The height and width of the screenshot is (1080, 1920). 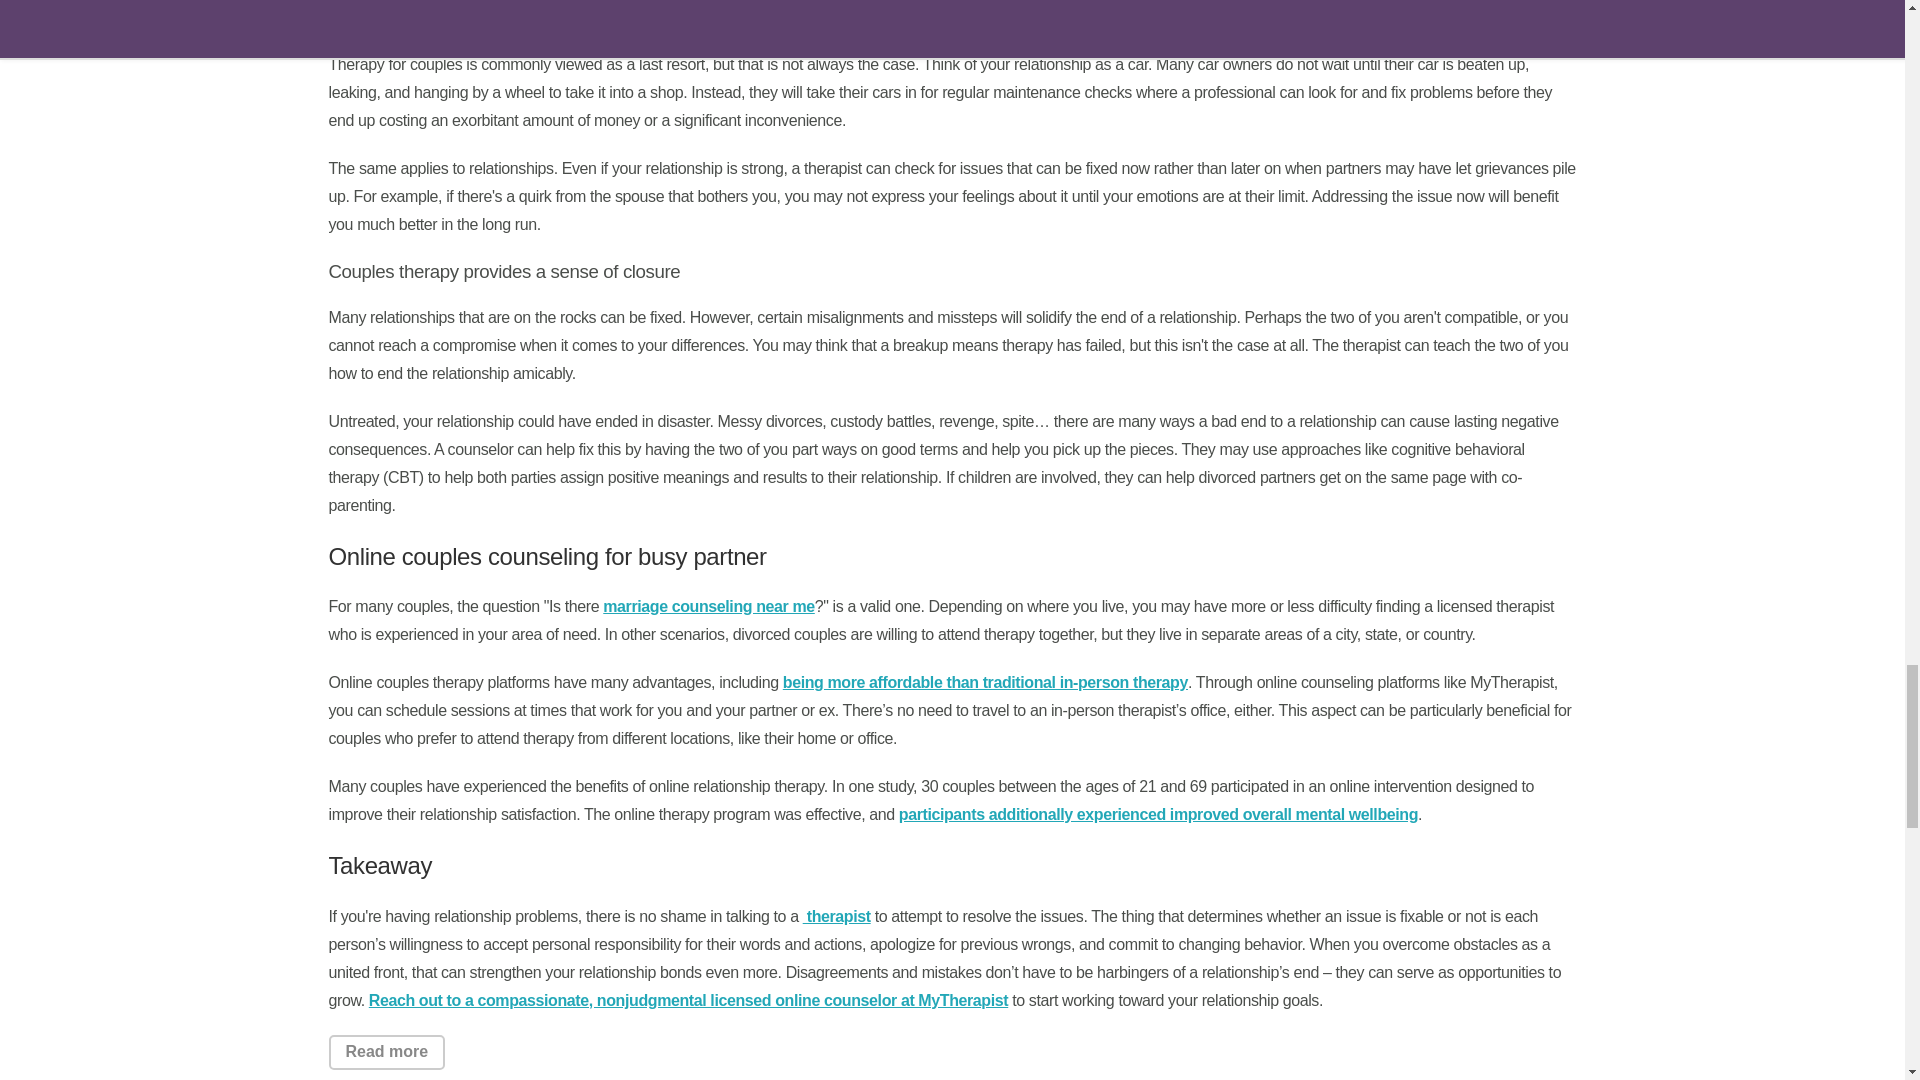 I want to click on being more affordable than traditional in-person therapy, so click(x=986, y=682).